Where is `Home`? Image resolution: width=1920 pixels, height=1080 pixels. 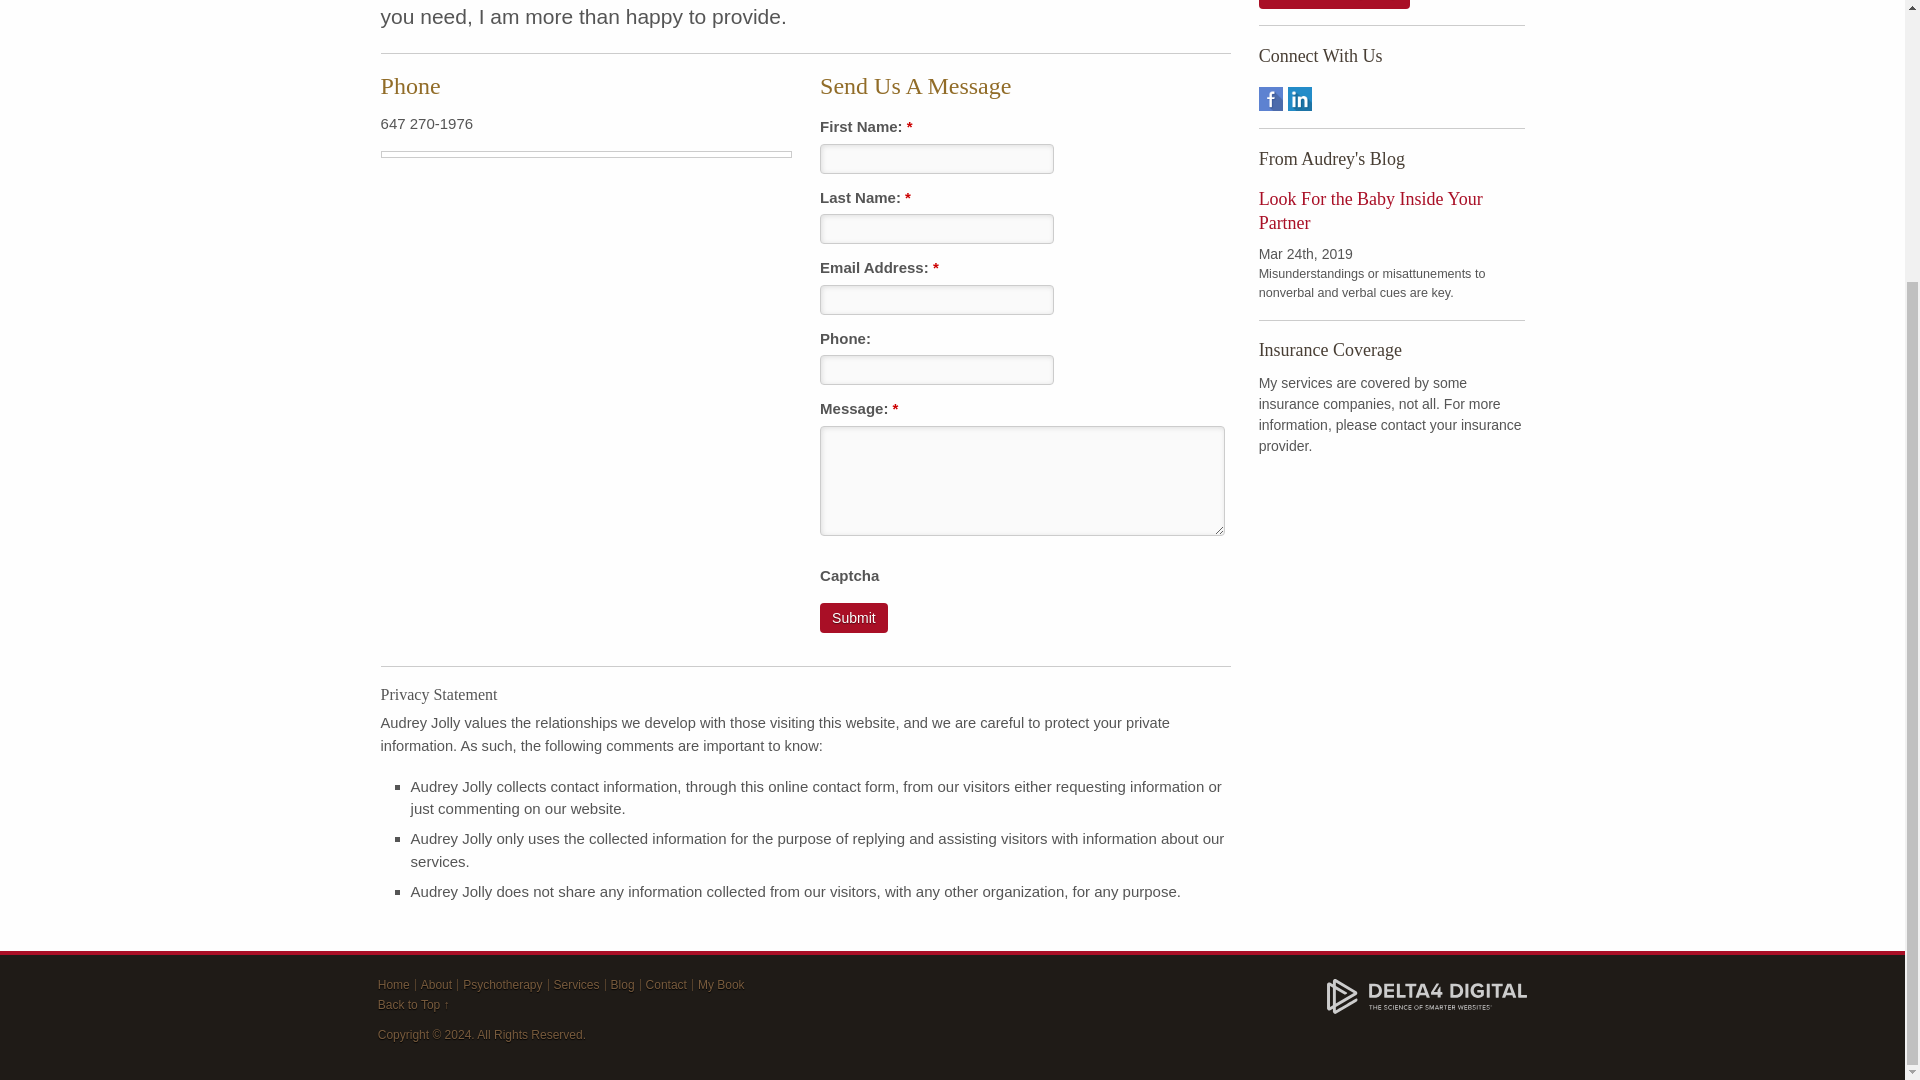
Home is located at coordinates (394, 985).